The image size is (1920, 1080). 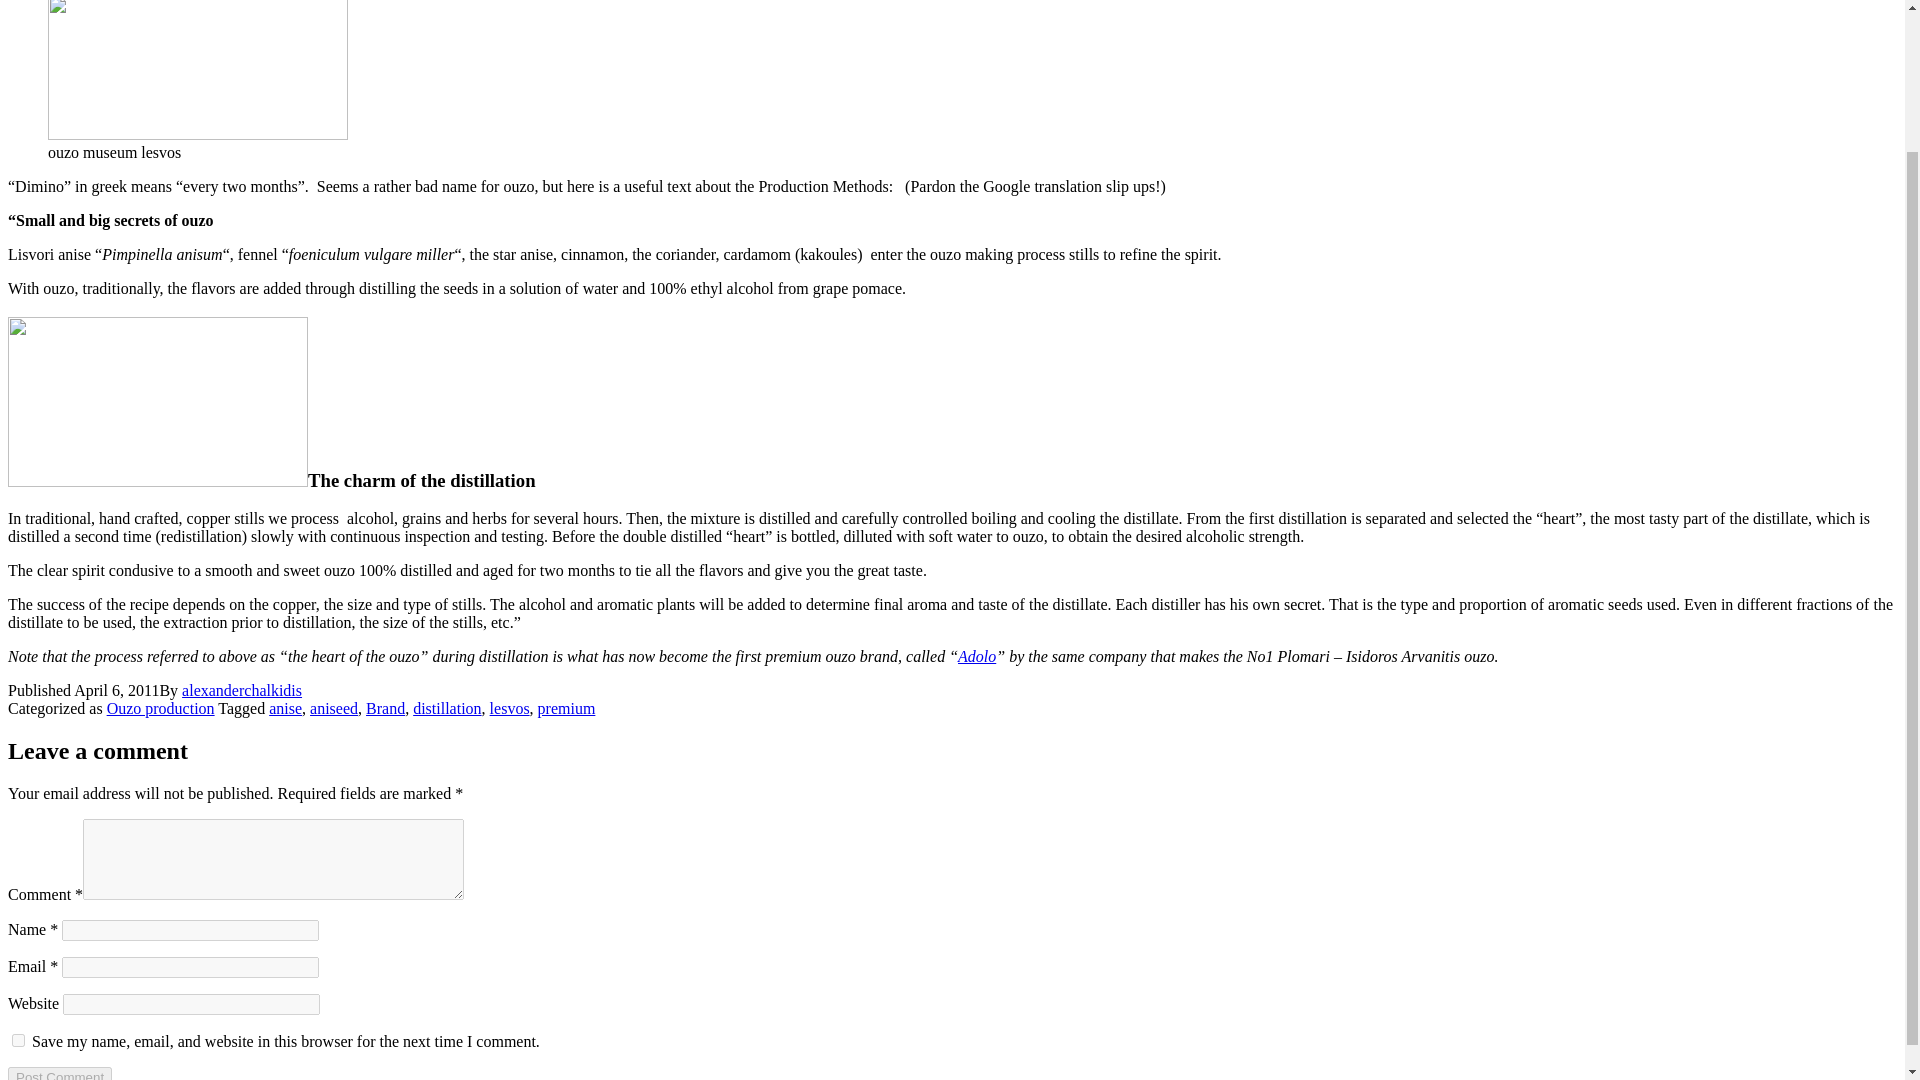 What do you see at coordinates (242, 690) in the screenshot?
I see `alexanderchalkidis` at bounding box center [242, 690].